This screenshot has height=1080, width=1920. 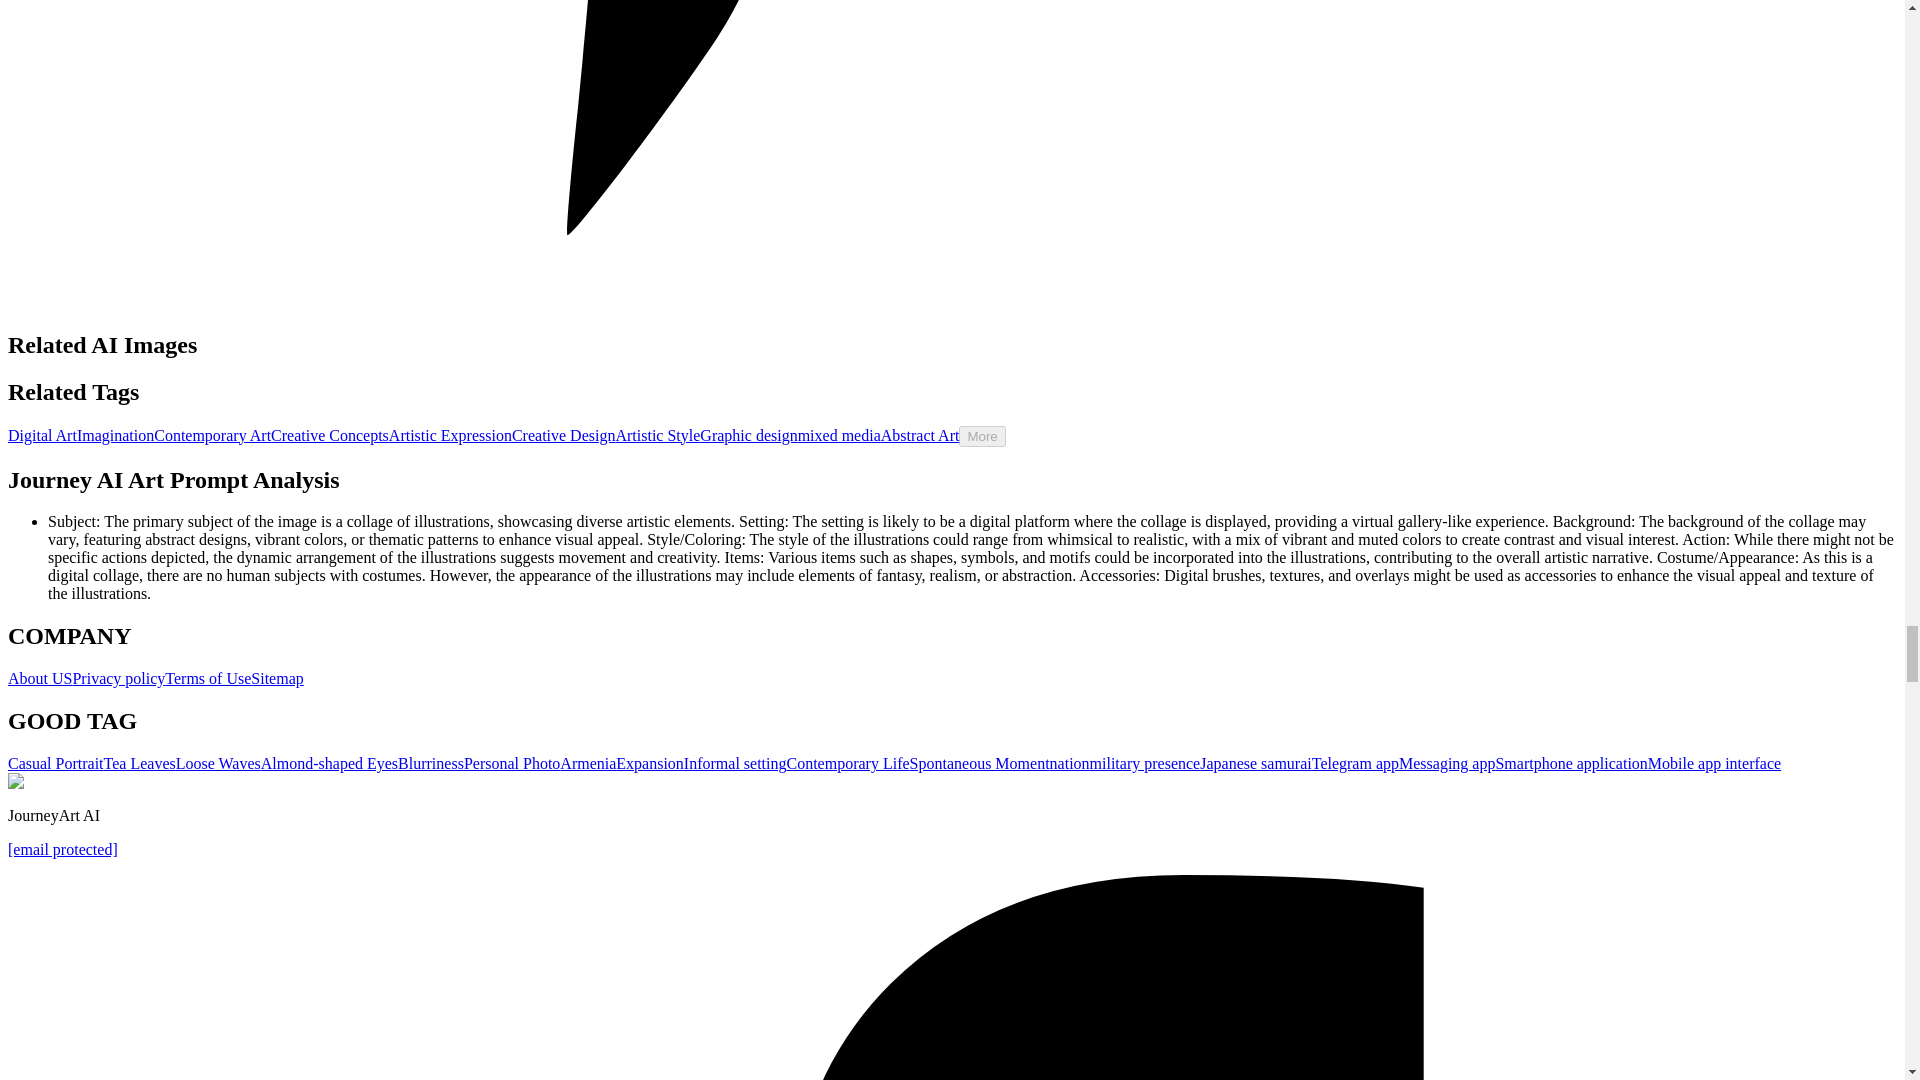 What do you see at coordinates (40, 678) in the screenshot?
I see `About US` at bounding box center [40, 678].